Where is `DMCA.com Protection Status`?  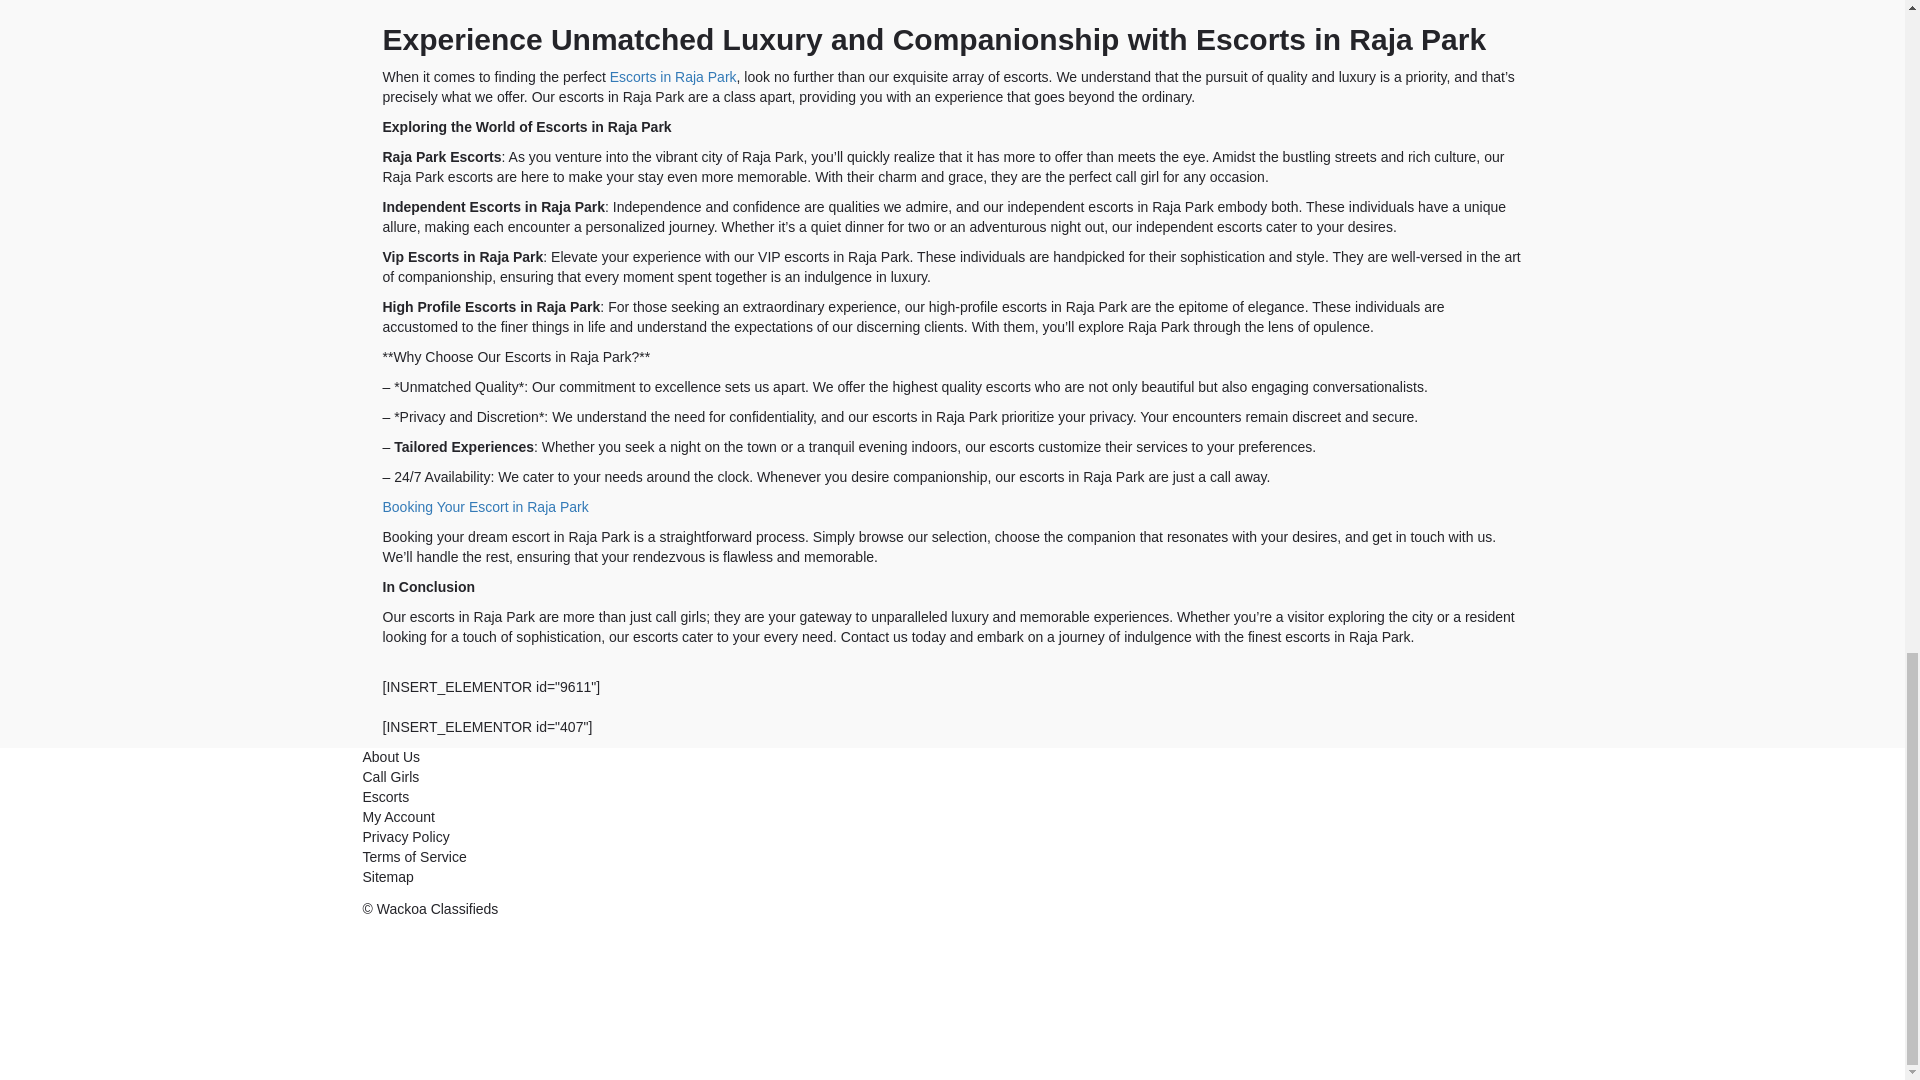 DMCA.com Protection Status is located at coordinates (512, 994).